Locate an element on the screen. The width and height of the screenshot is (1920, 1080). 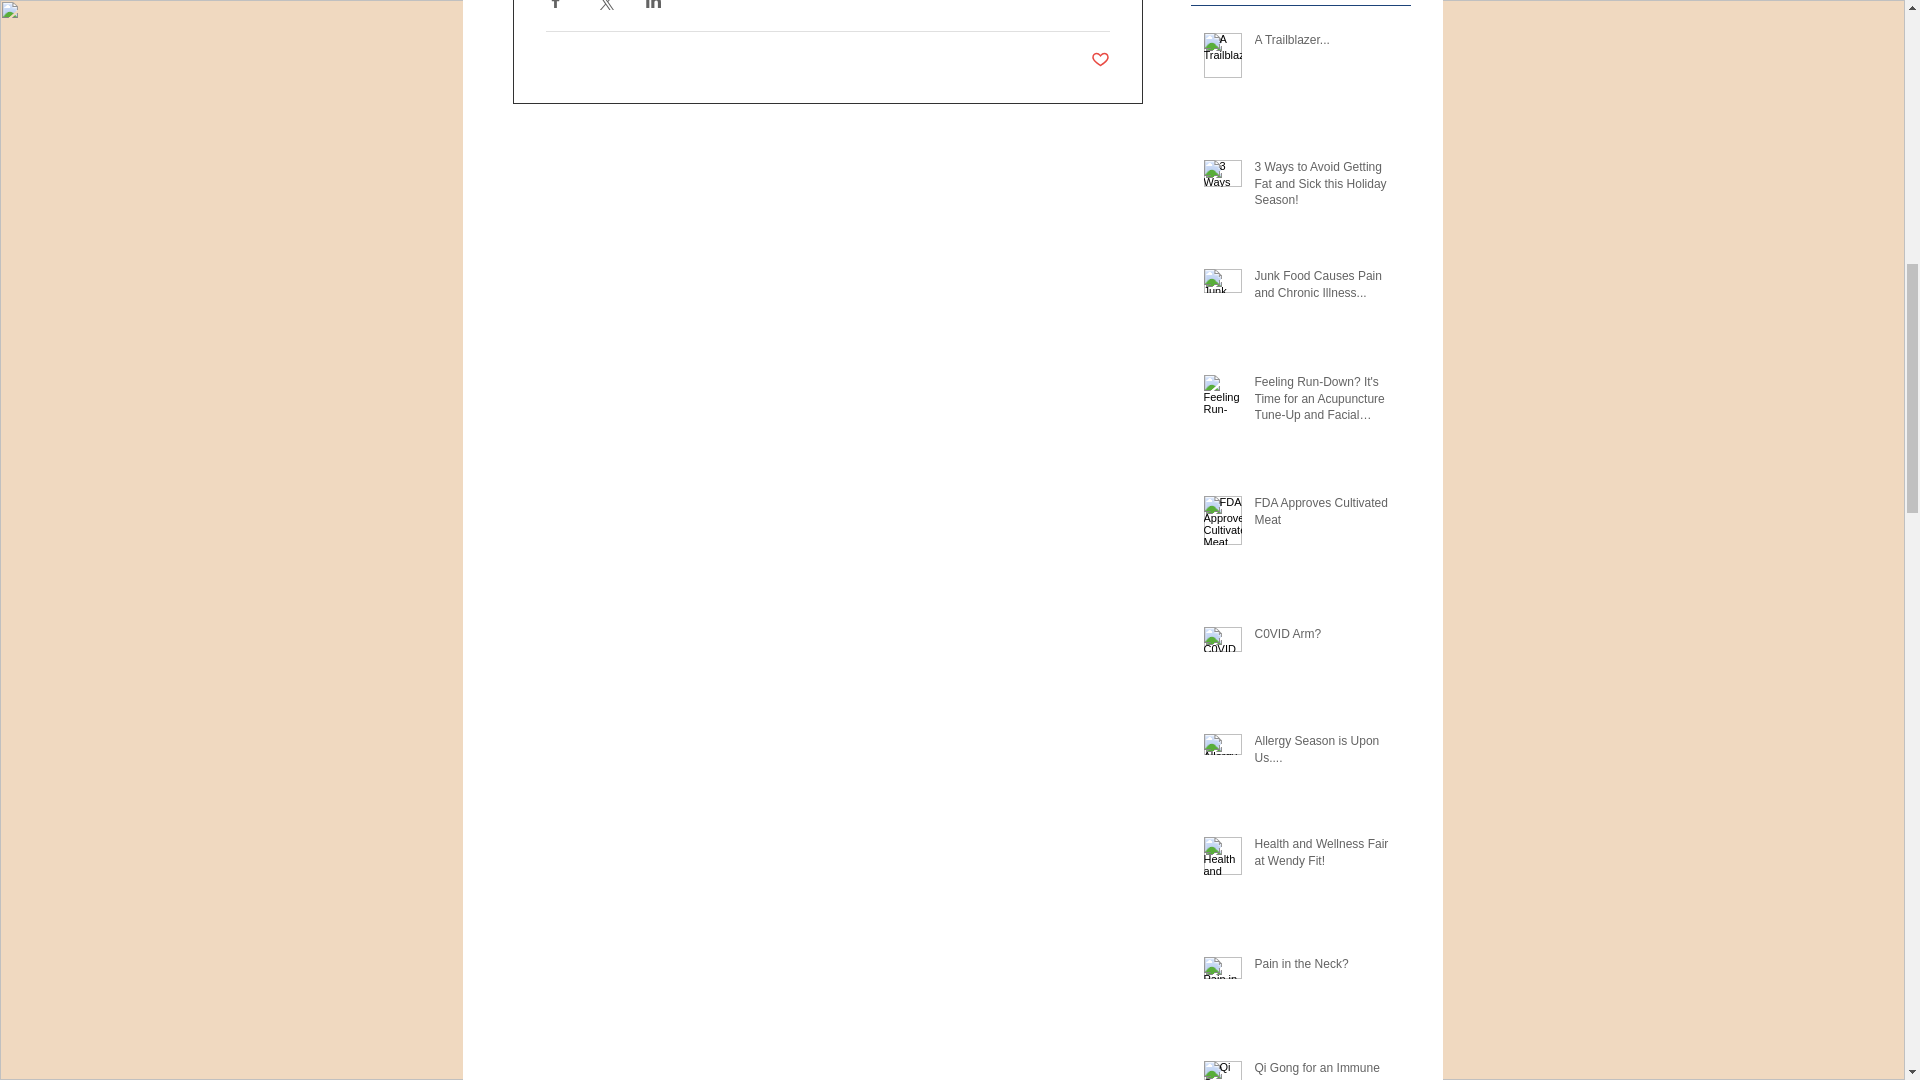
FDA Approves Cultivated Meat is located at coordinates (1325, 515).